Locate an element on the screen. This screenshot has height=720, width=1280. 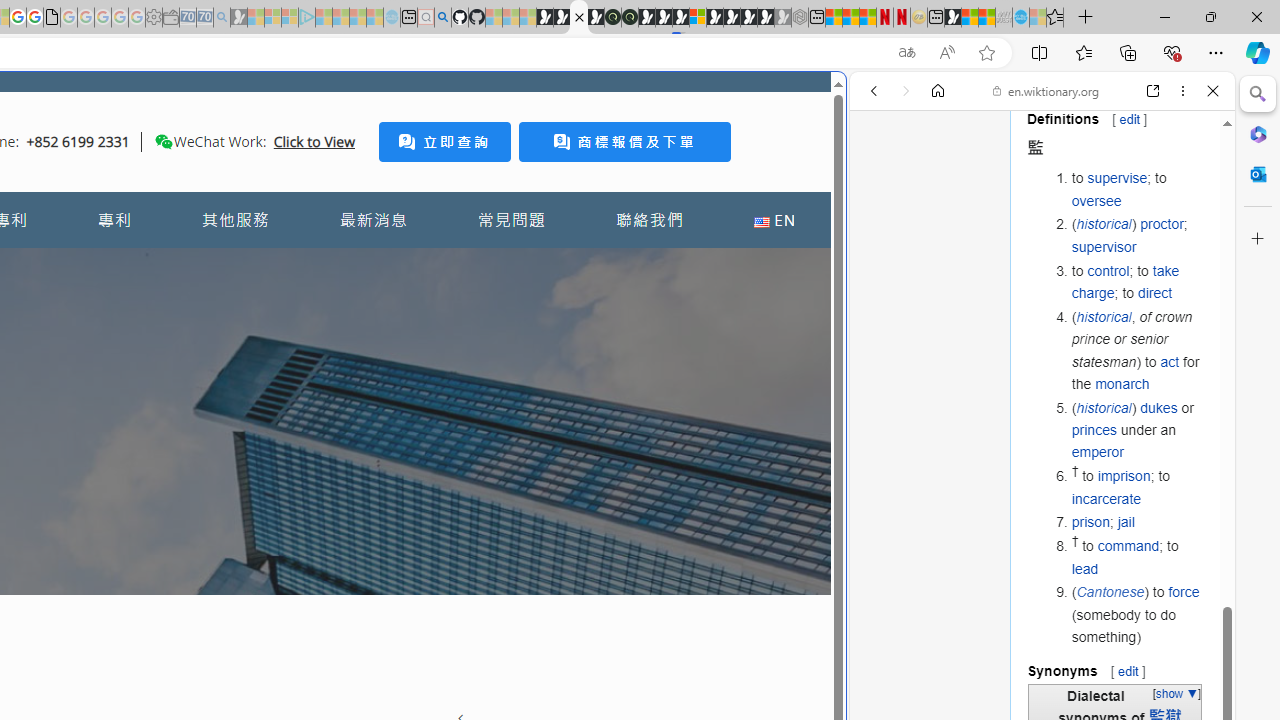
Play Zoo Boom in your browser | Games from Microsoft Start is located at coordinates (562, 18).